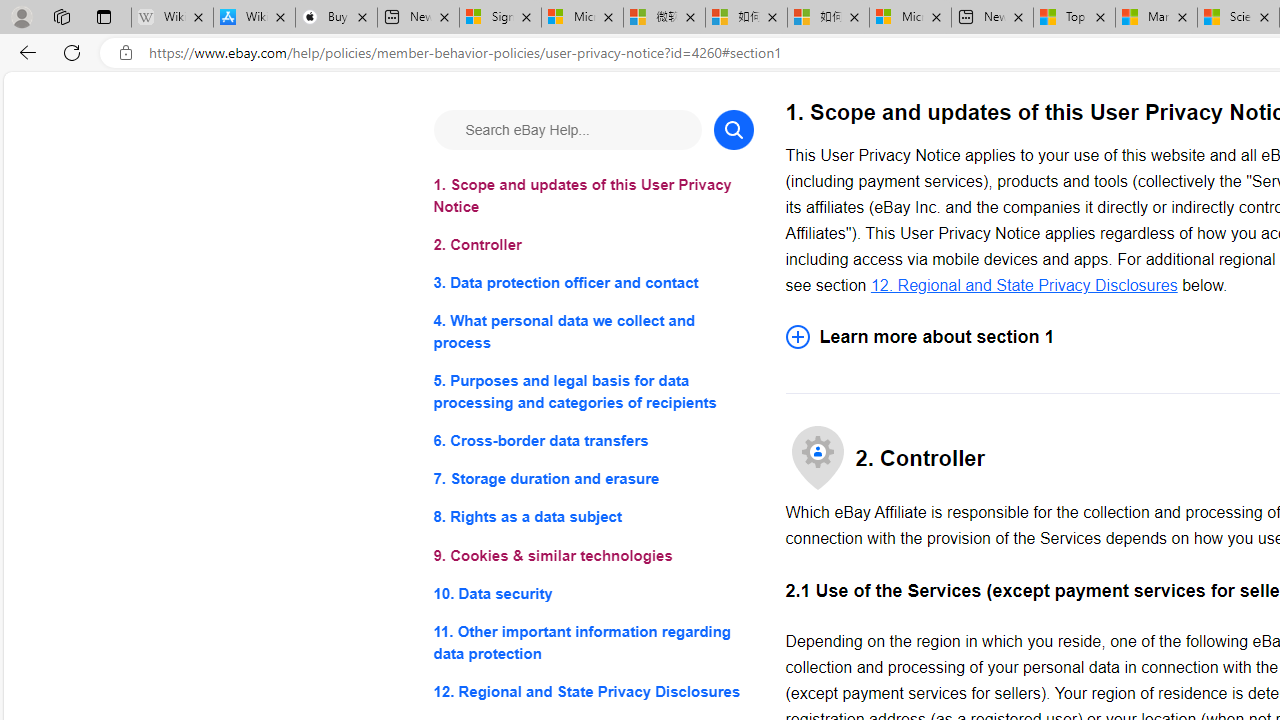 The height and width of the screenshot is (720, 1280). Describe the element at coordinates (592, 518) in the screenshot. I see `8. Rights as a data subject` at that location.